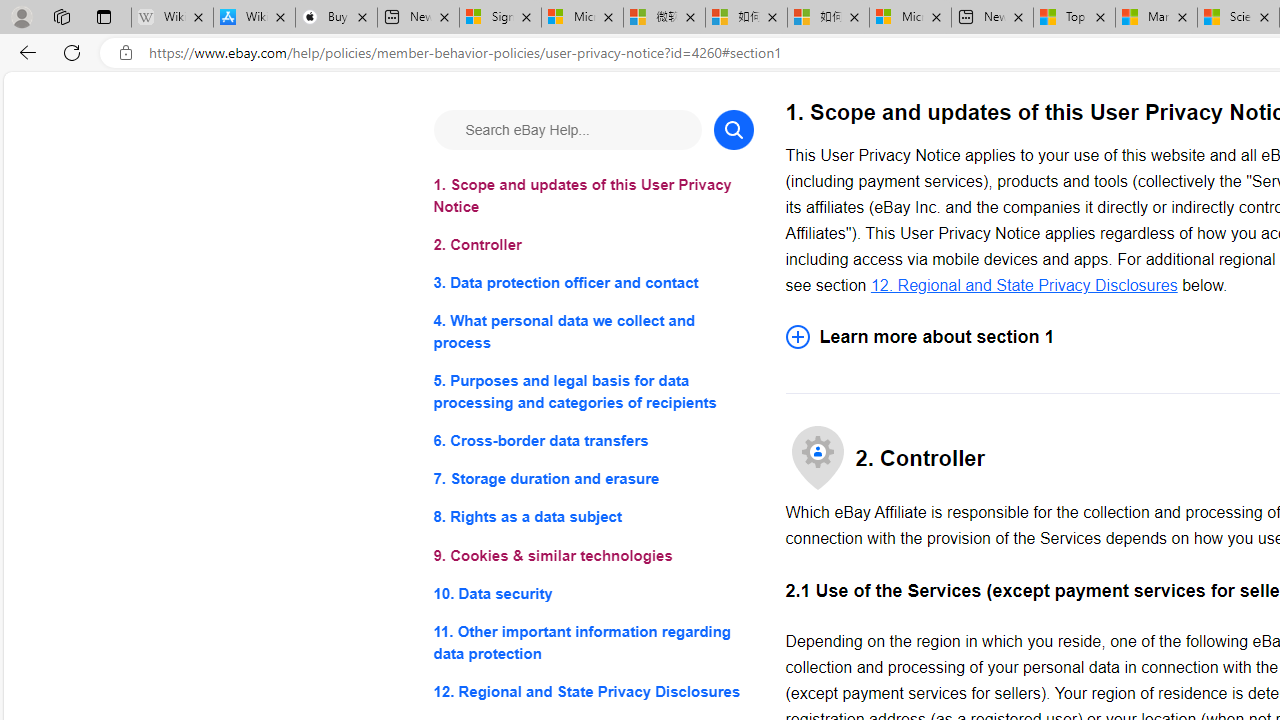 The height and width of the screenshot is (720, 1280). Describe the element at coordinates (592, 518) in the screenshot. I see `8. Rights as a data subject` at that location.